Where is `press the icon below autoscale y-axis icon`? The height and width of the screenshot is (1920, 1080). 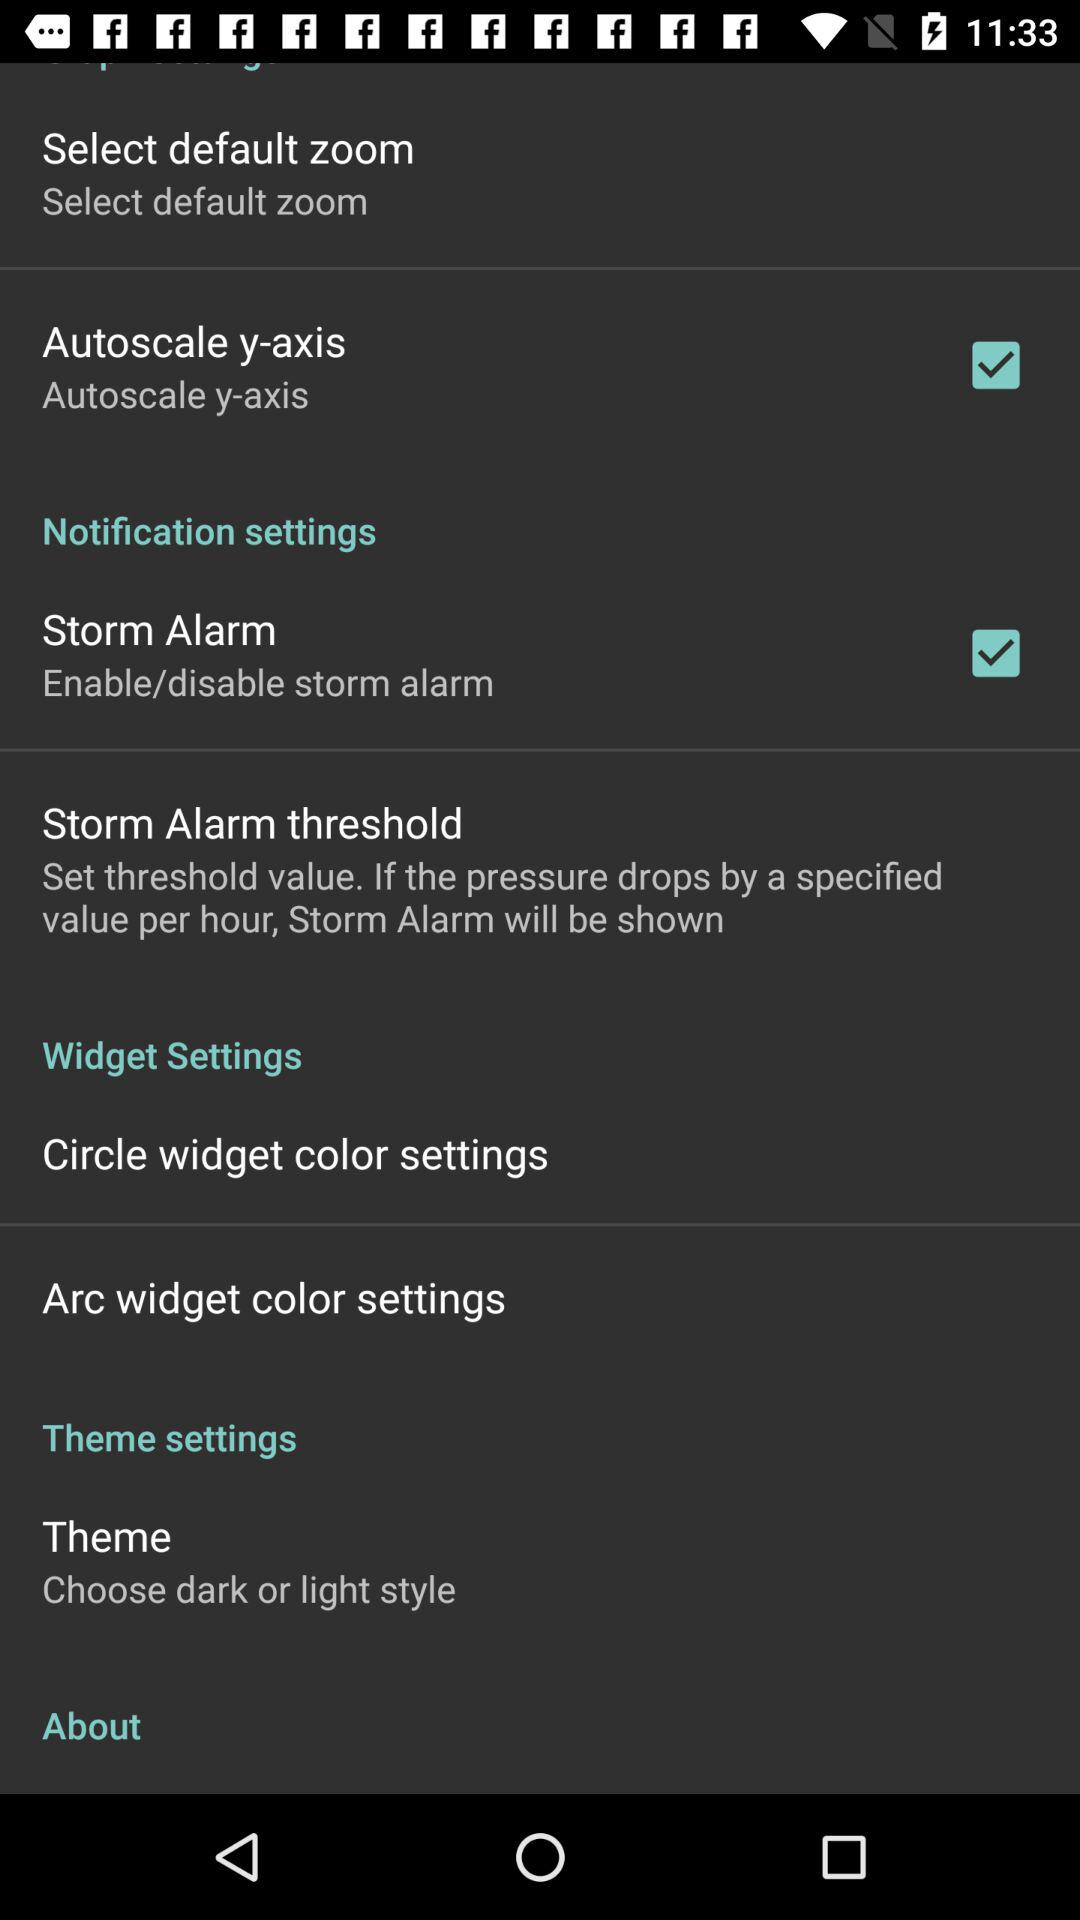
press the icon below autoscale y-axis icon is located at coordinates (540, 509).